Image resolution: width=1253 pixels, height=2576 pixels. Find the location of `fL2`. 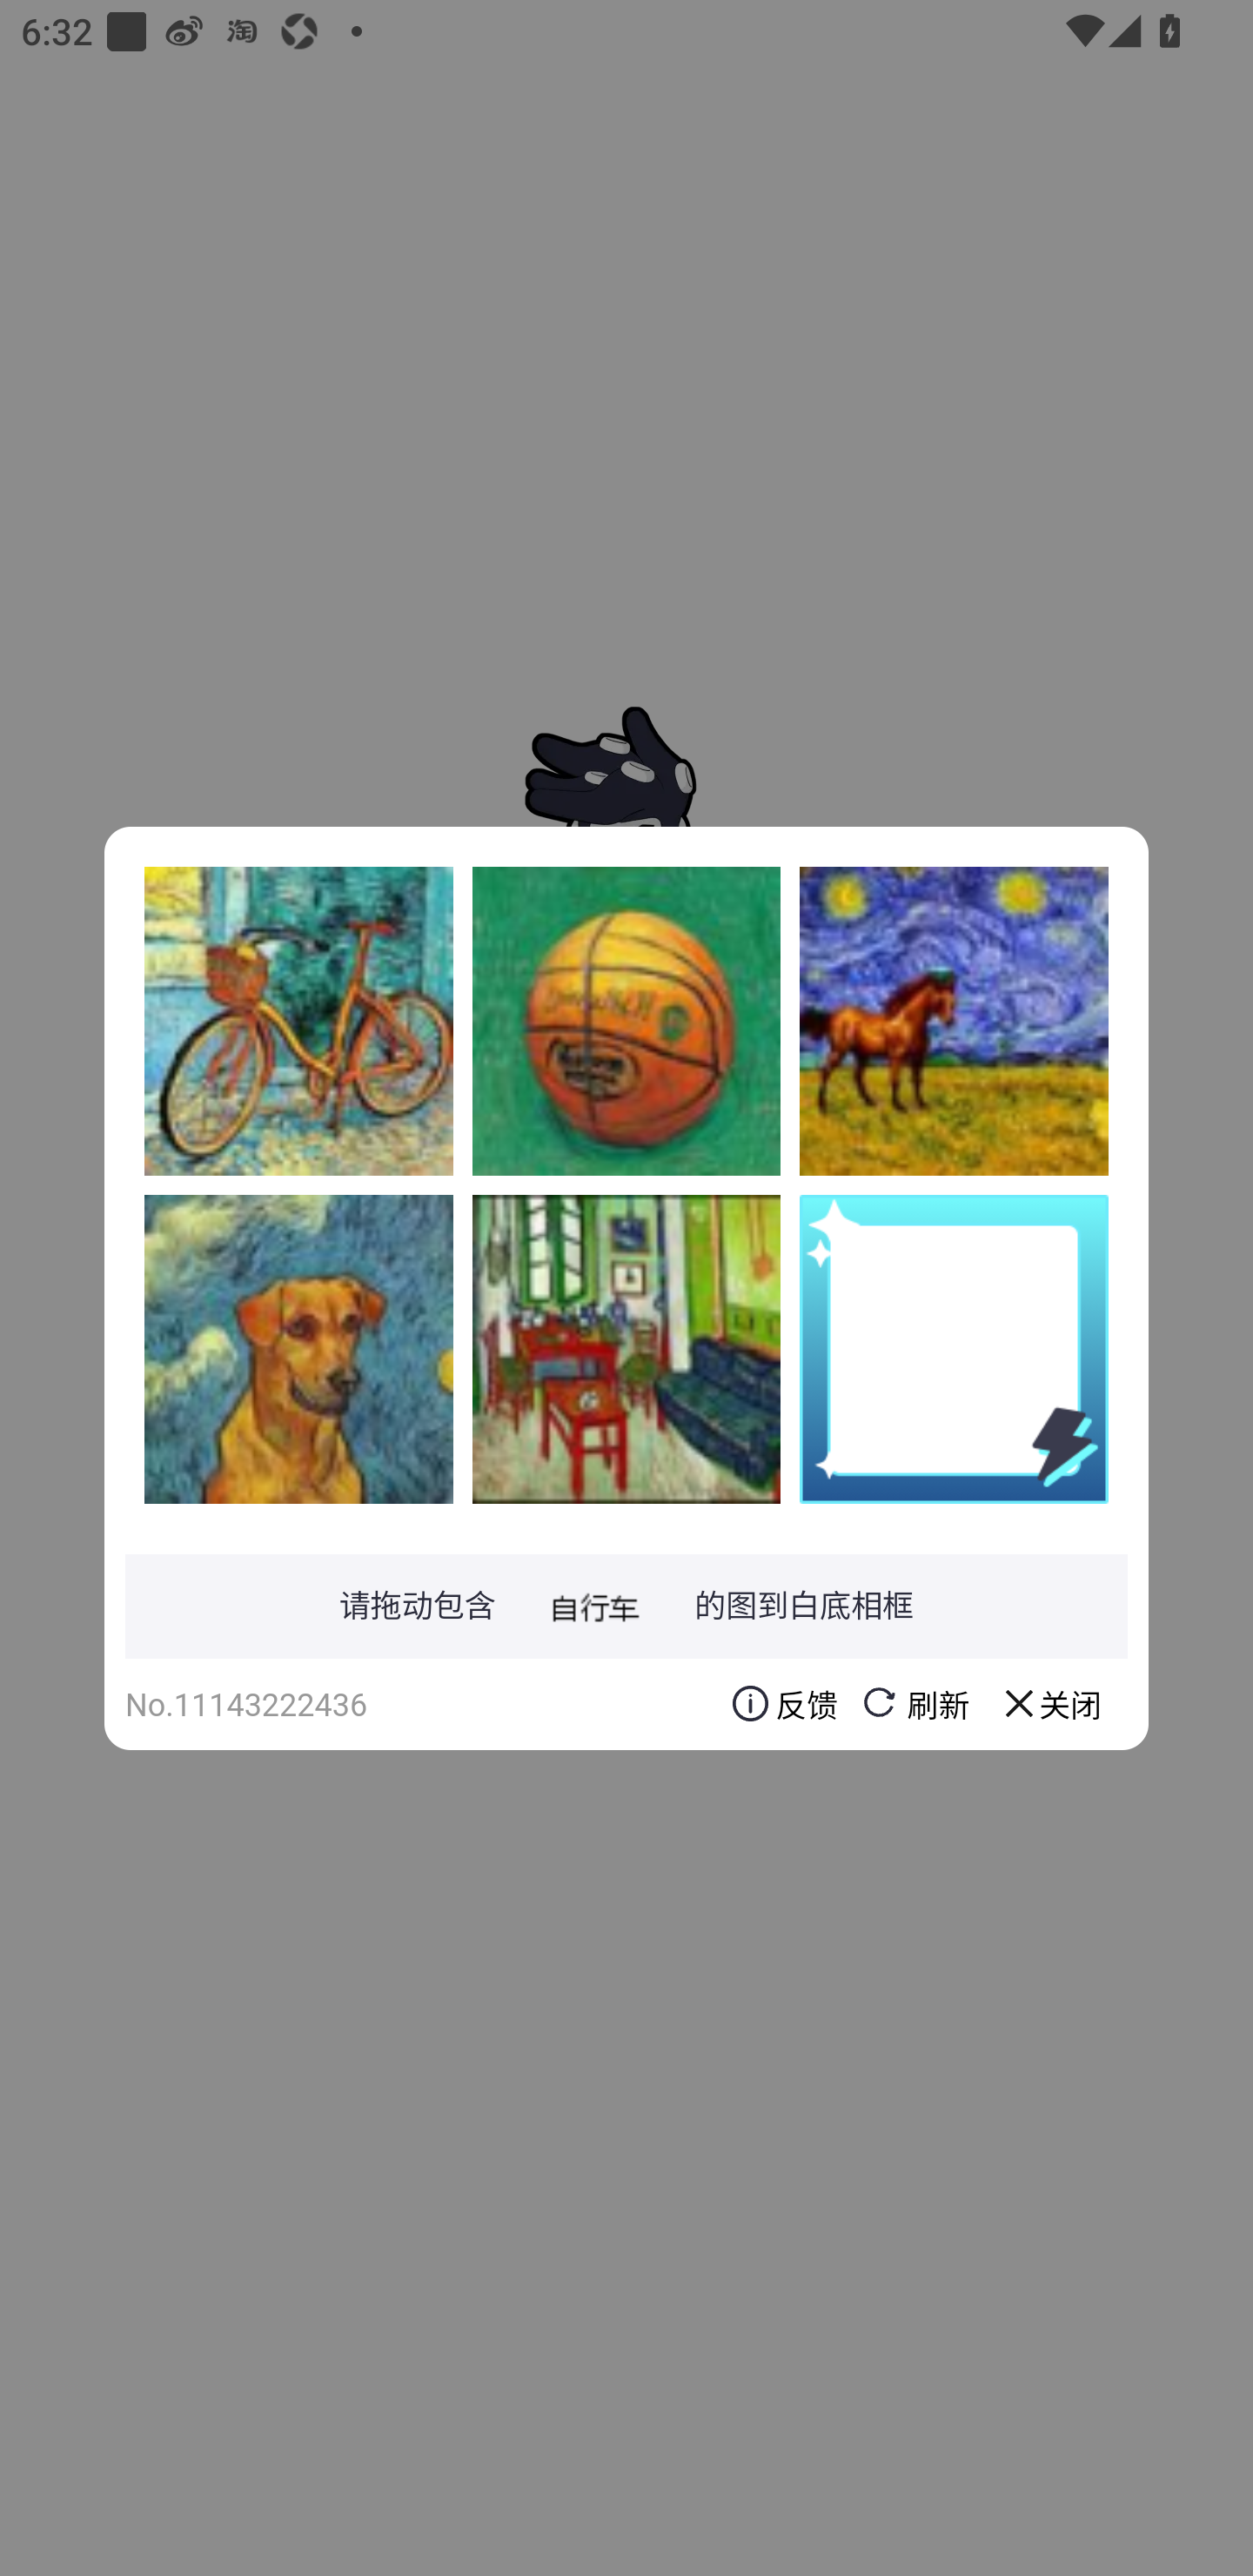

fL2 is located at coordinates (626, 1021).